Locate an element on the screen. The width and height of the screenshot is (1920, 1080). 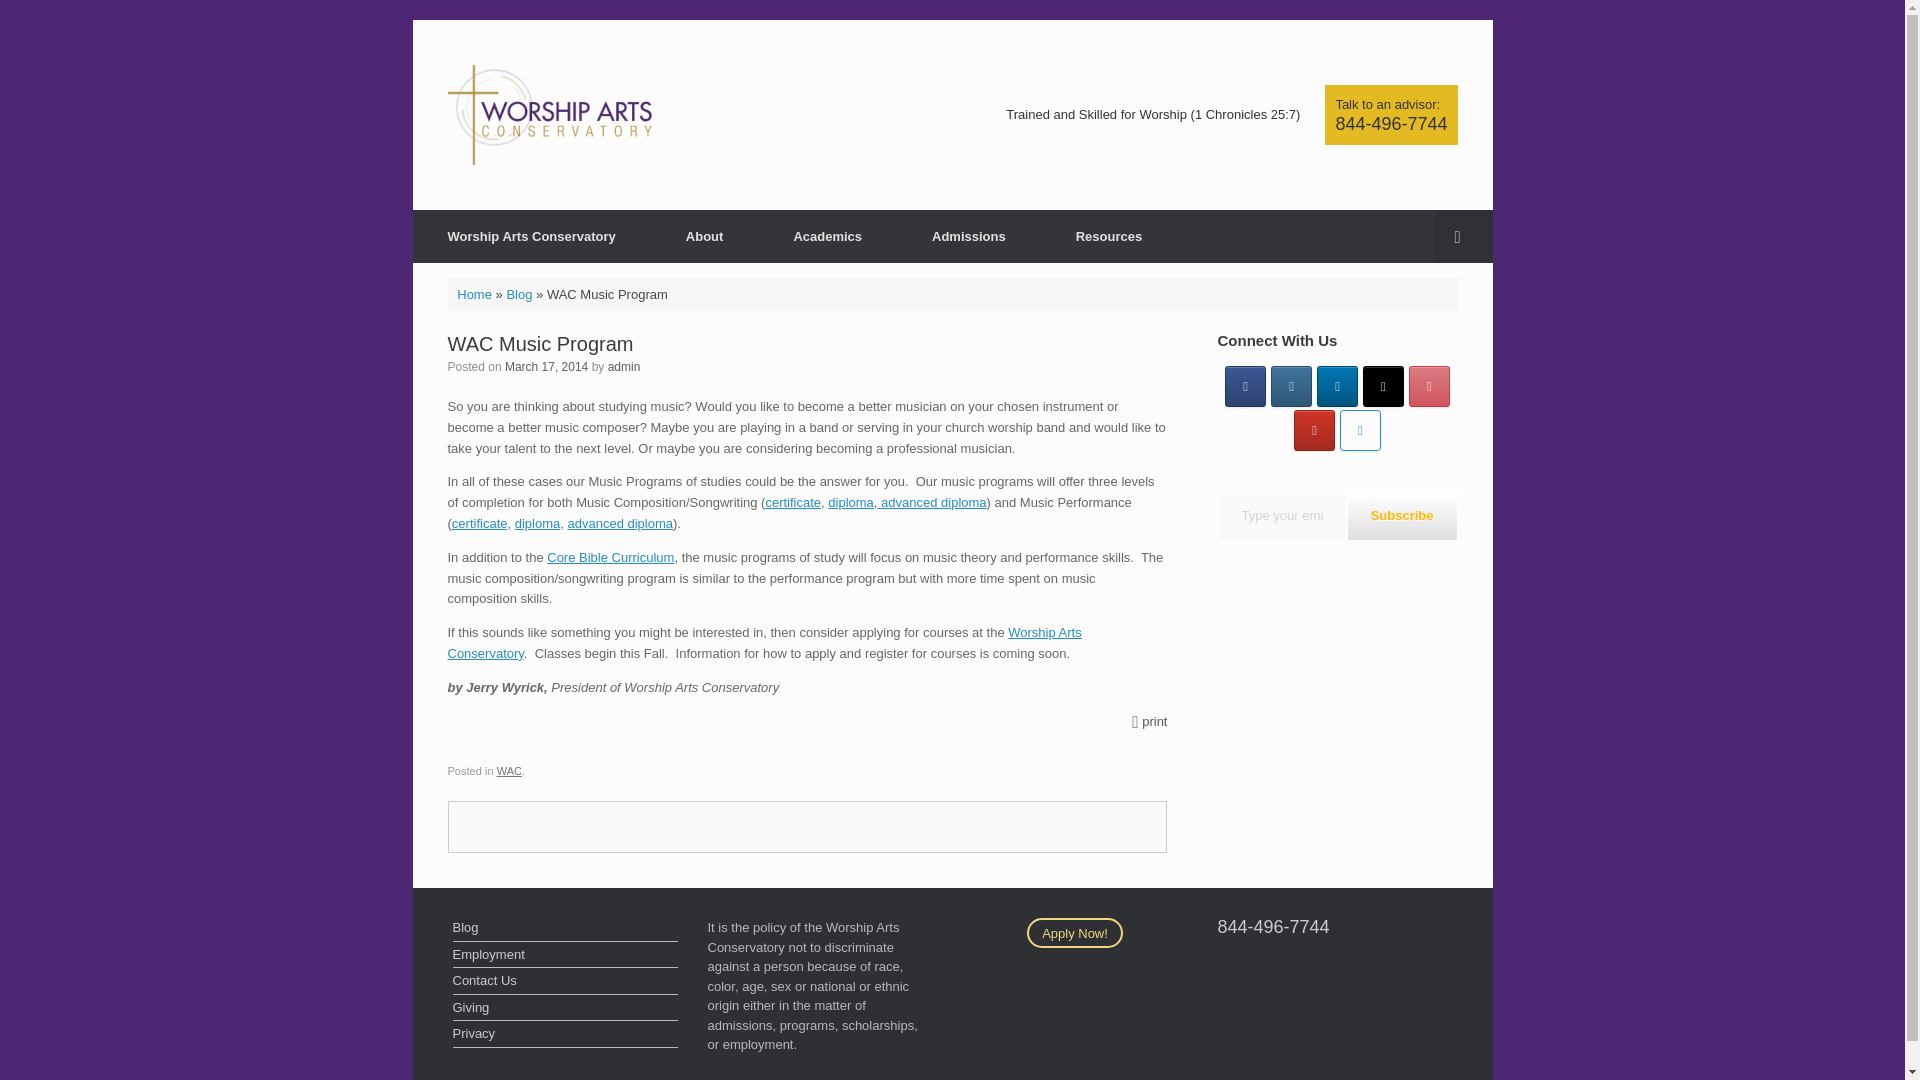
Home is located at coordinates (474, 294).